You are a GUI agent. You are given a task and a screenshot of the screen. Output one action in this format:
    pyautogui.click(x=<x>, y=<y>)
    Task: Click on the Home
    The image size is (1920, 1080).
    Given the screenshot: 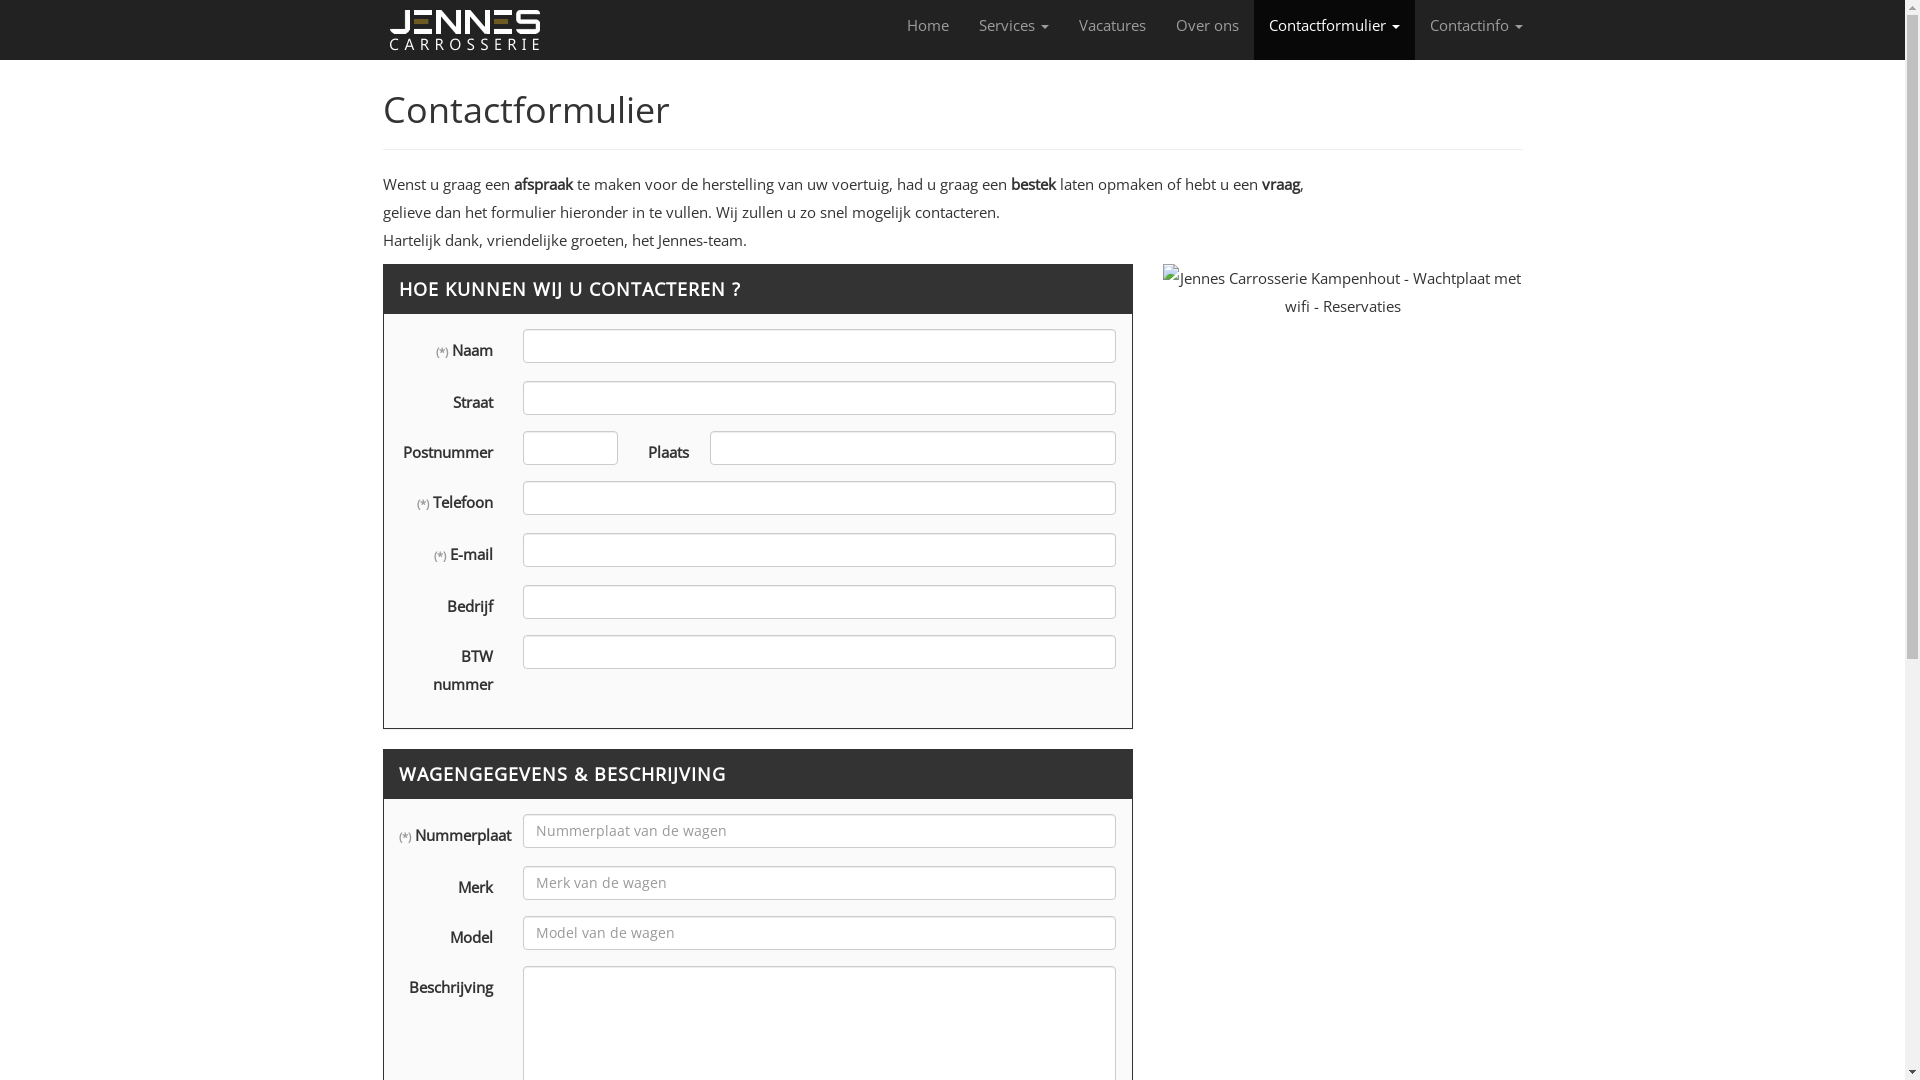 What is the action you would take?
    pyautogui.click(x=928, y=25)
    